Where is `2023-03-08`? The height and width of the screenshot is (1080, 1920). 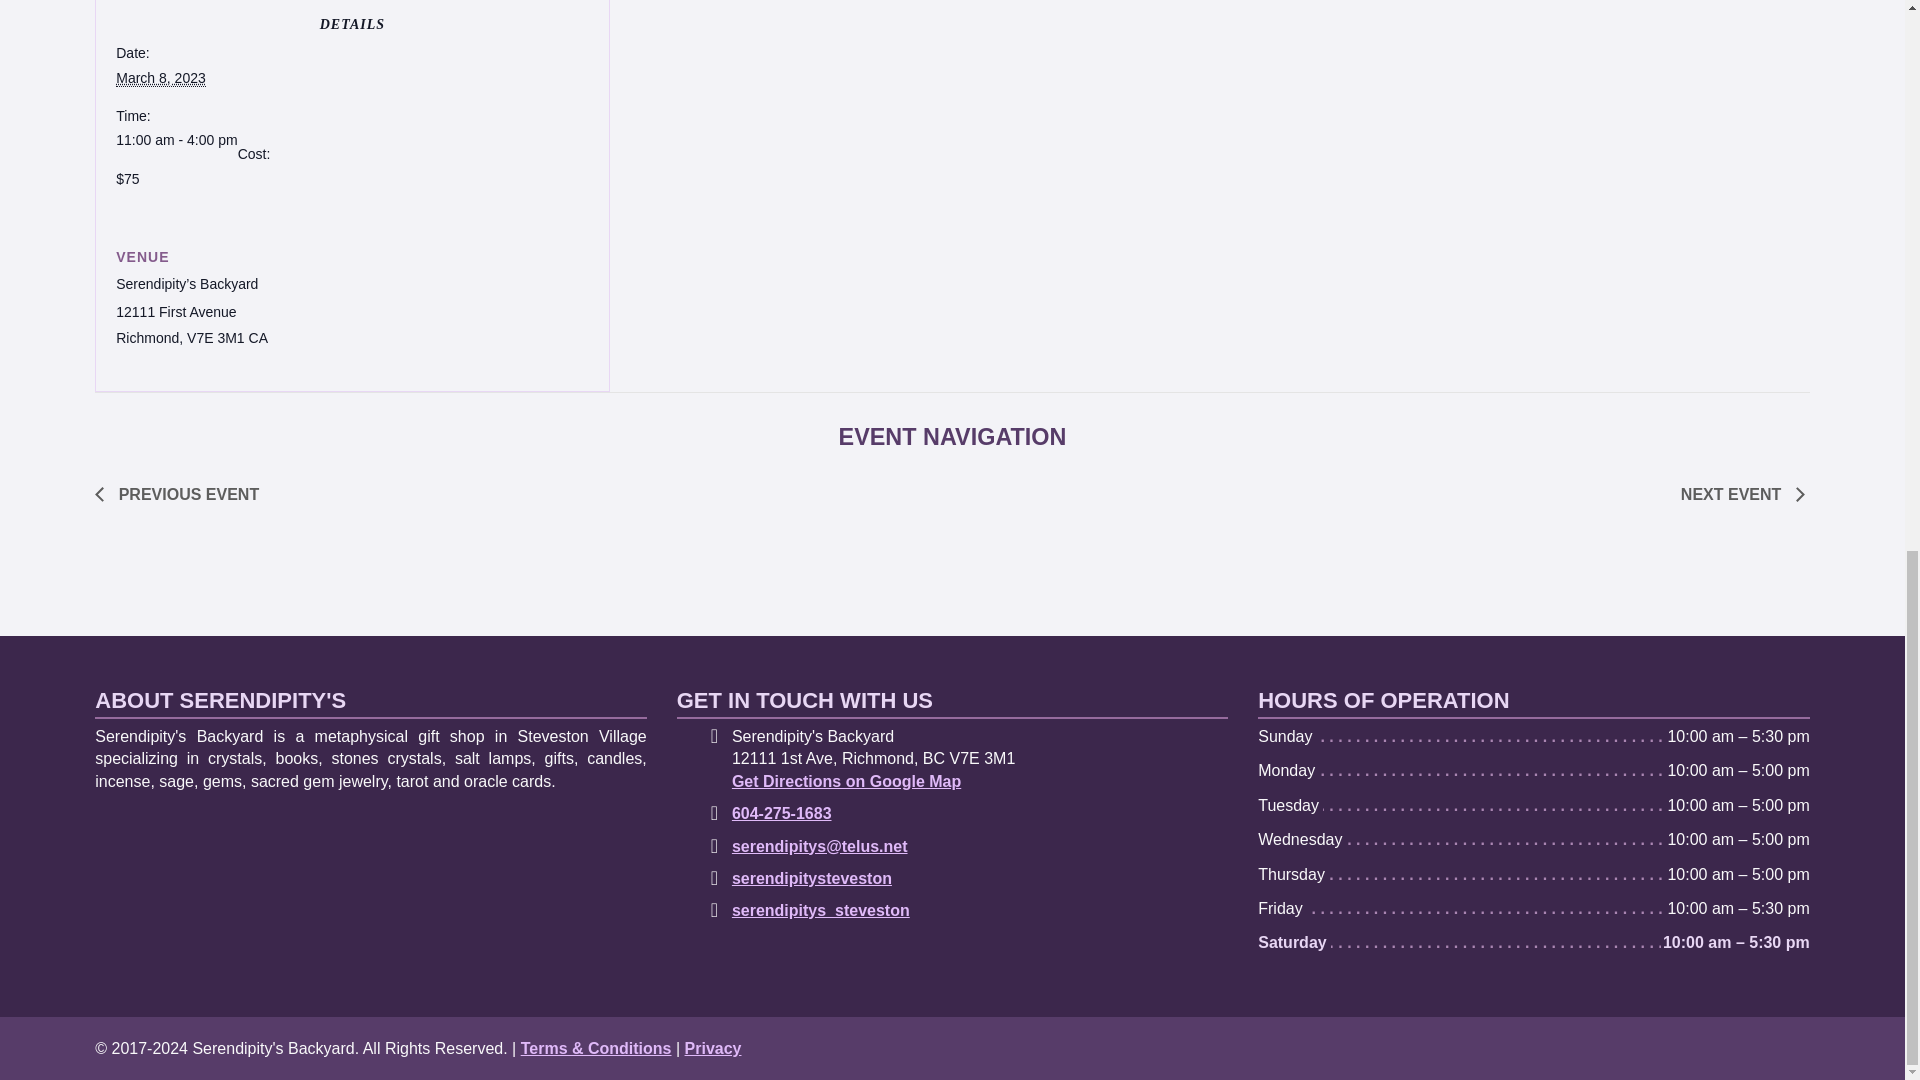
2023-03-08 is located at coordinates (176, 140).